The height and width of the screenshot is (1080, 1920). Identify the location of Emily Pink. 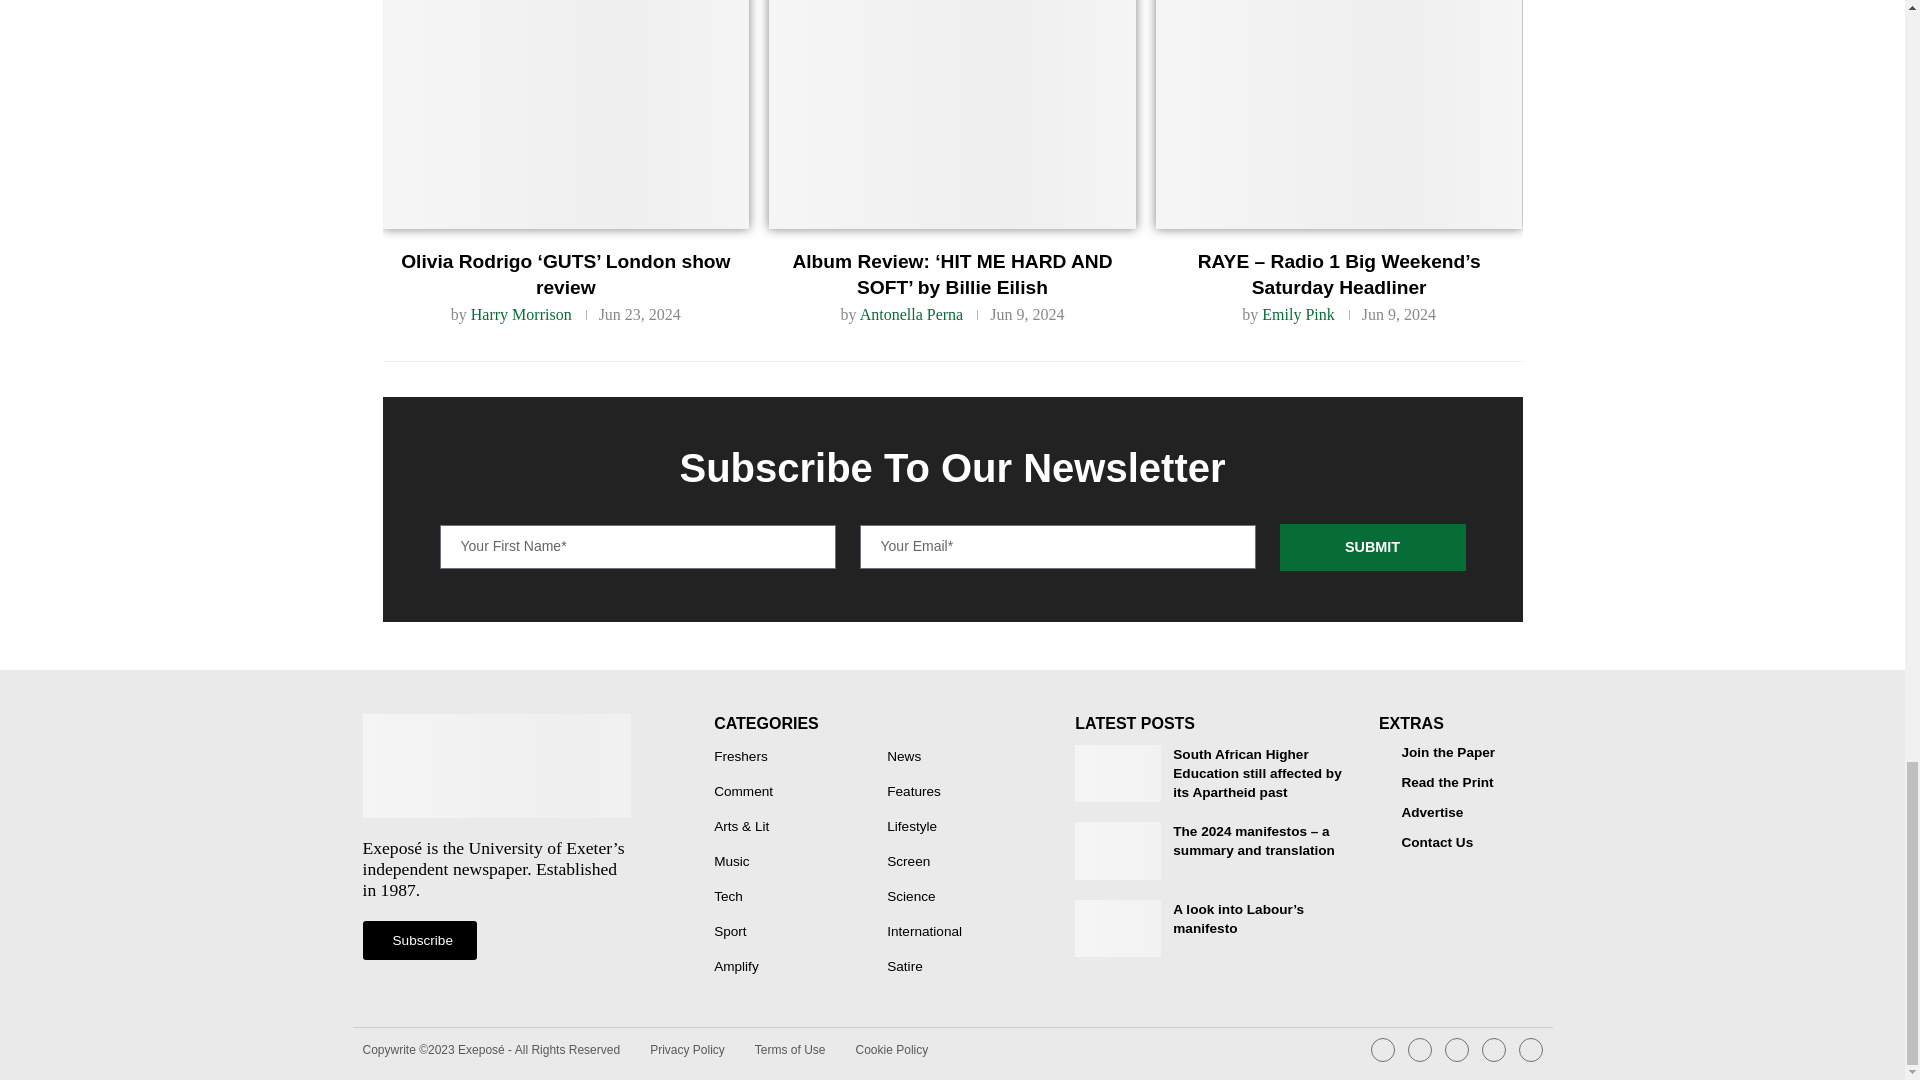
(1298, 314).